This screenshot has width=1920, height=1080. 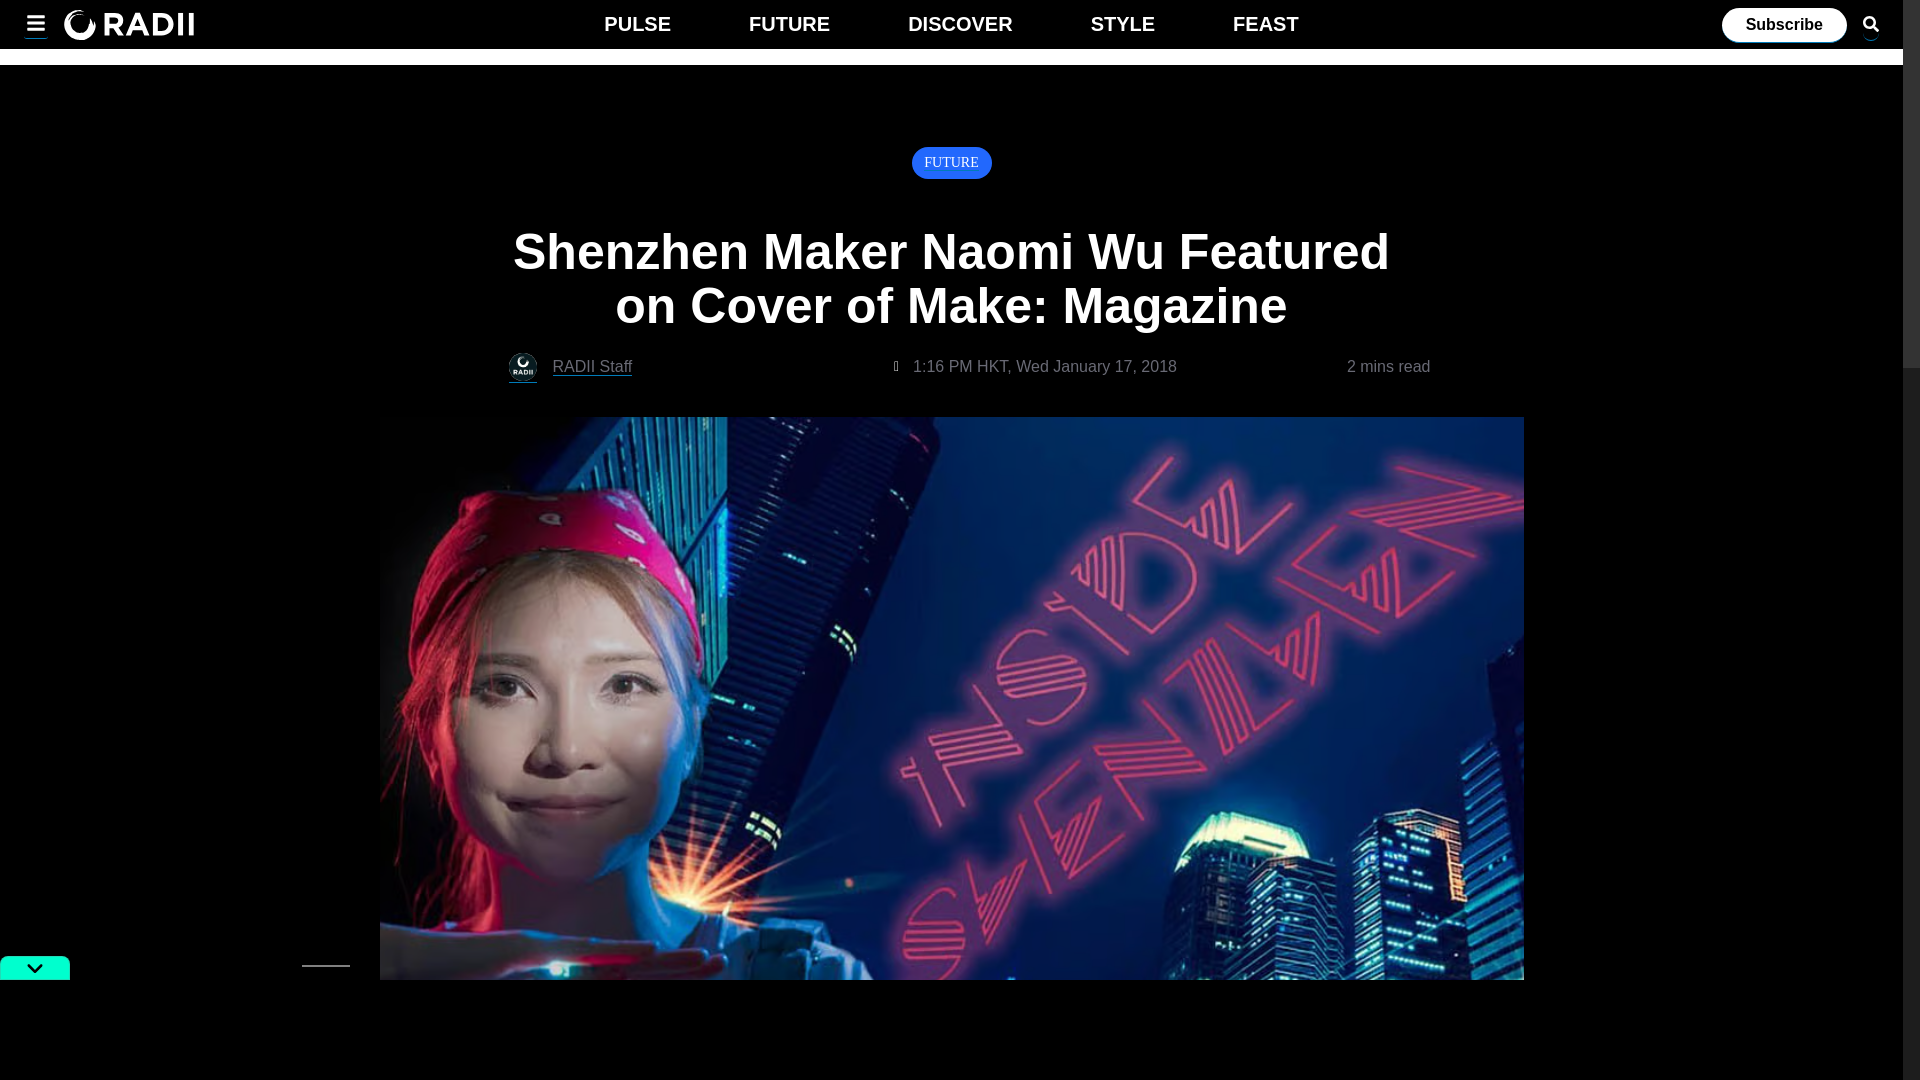 What do you see at coordinates (592, 366) in the screenshot?
I see `RADII Staff` at bounding box center [592, 366].